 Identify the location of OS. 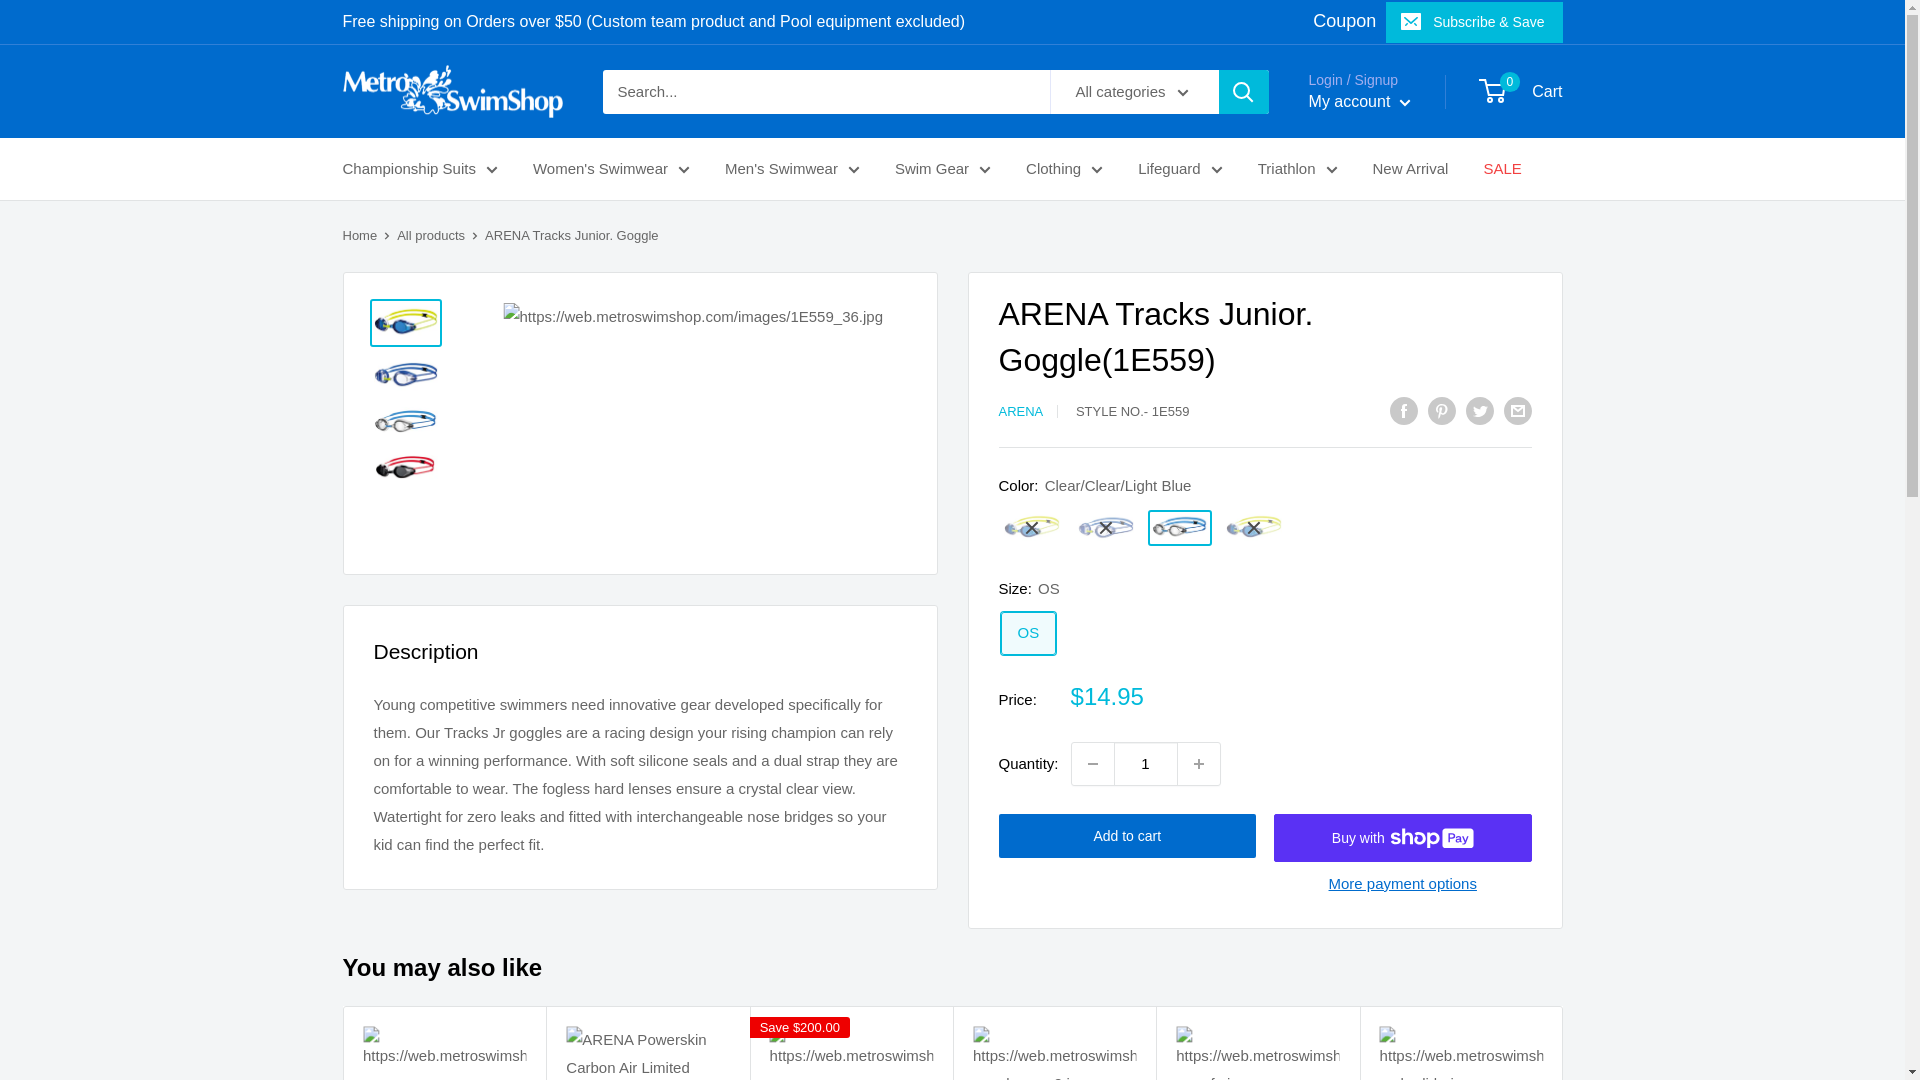
(1028, 633).